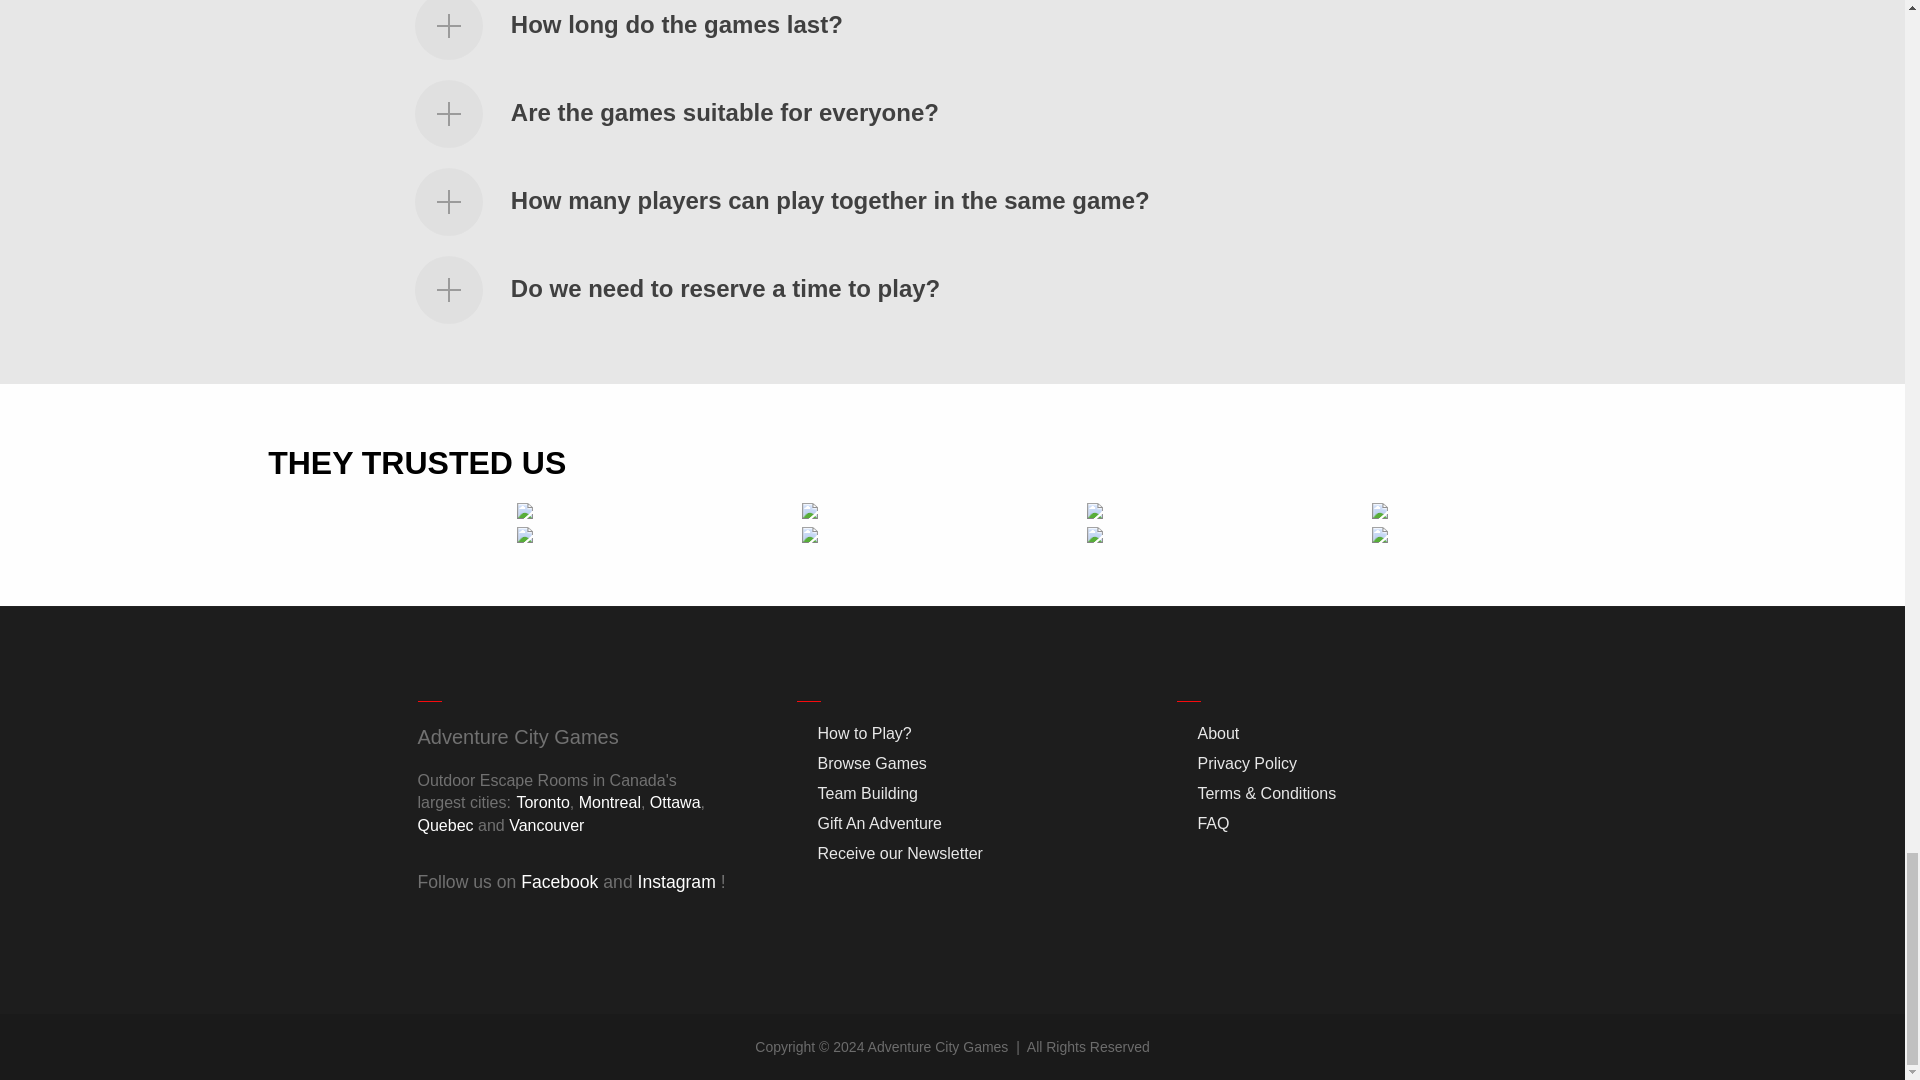  I want to click on Are the games suitable for everyone?, so click(724, 112).